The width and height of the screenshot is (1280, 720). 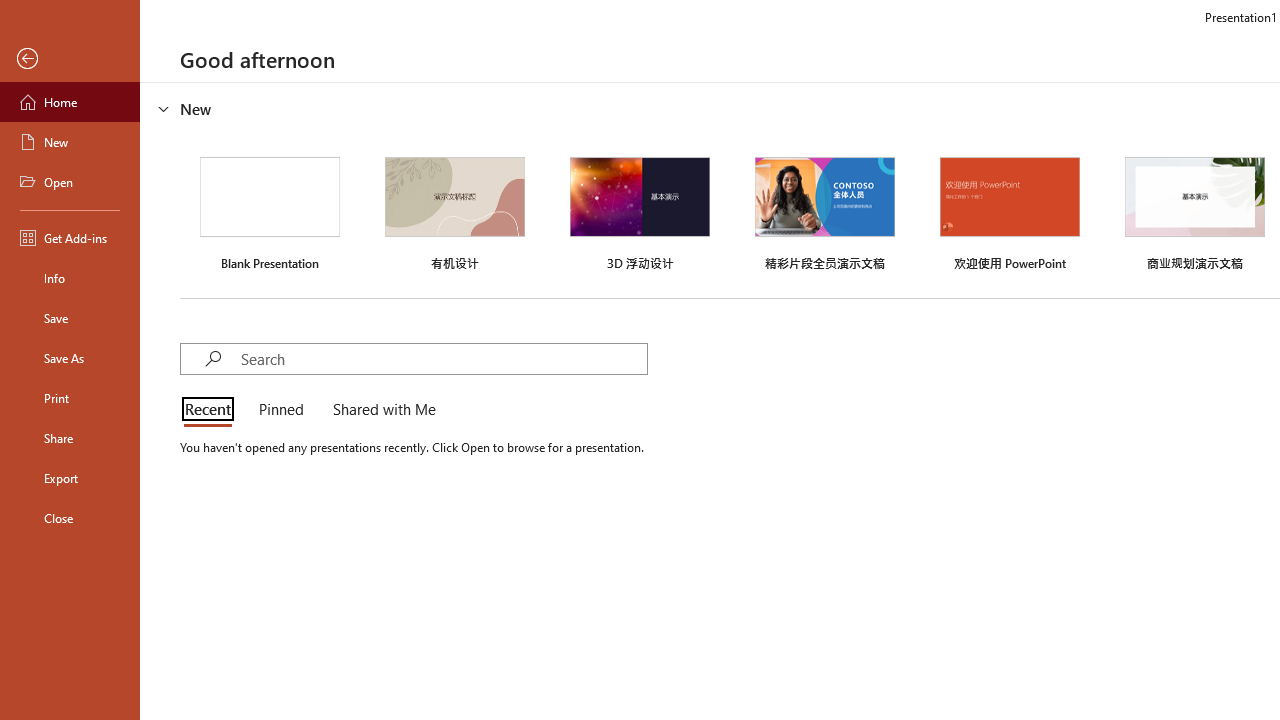 I want to click on Home, so click(x=70, y=102).